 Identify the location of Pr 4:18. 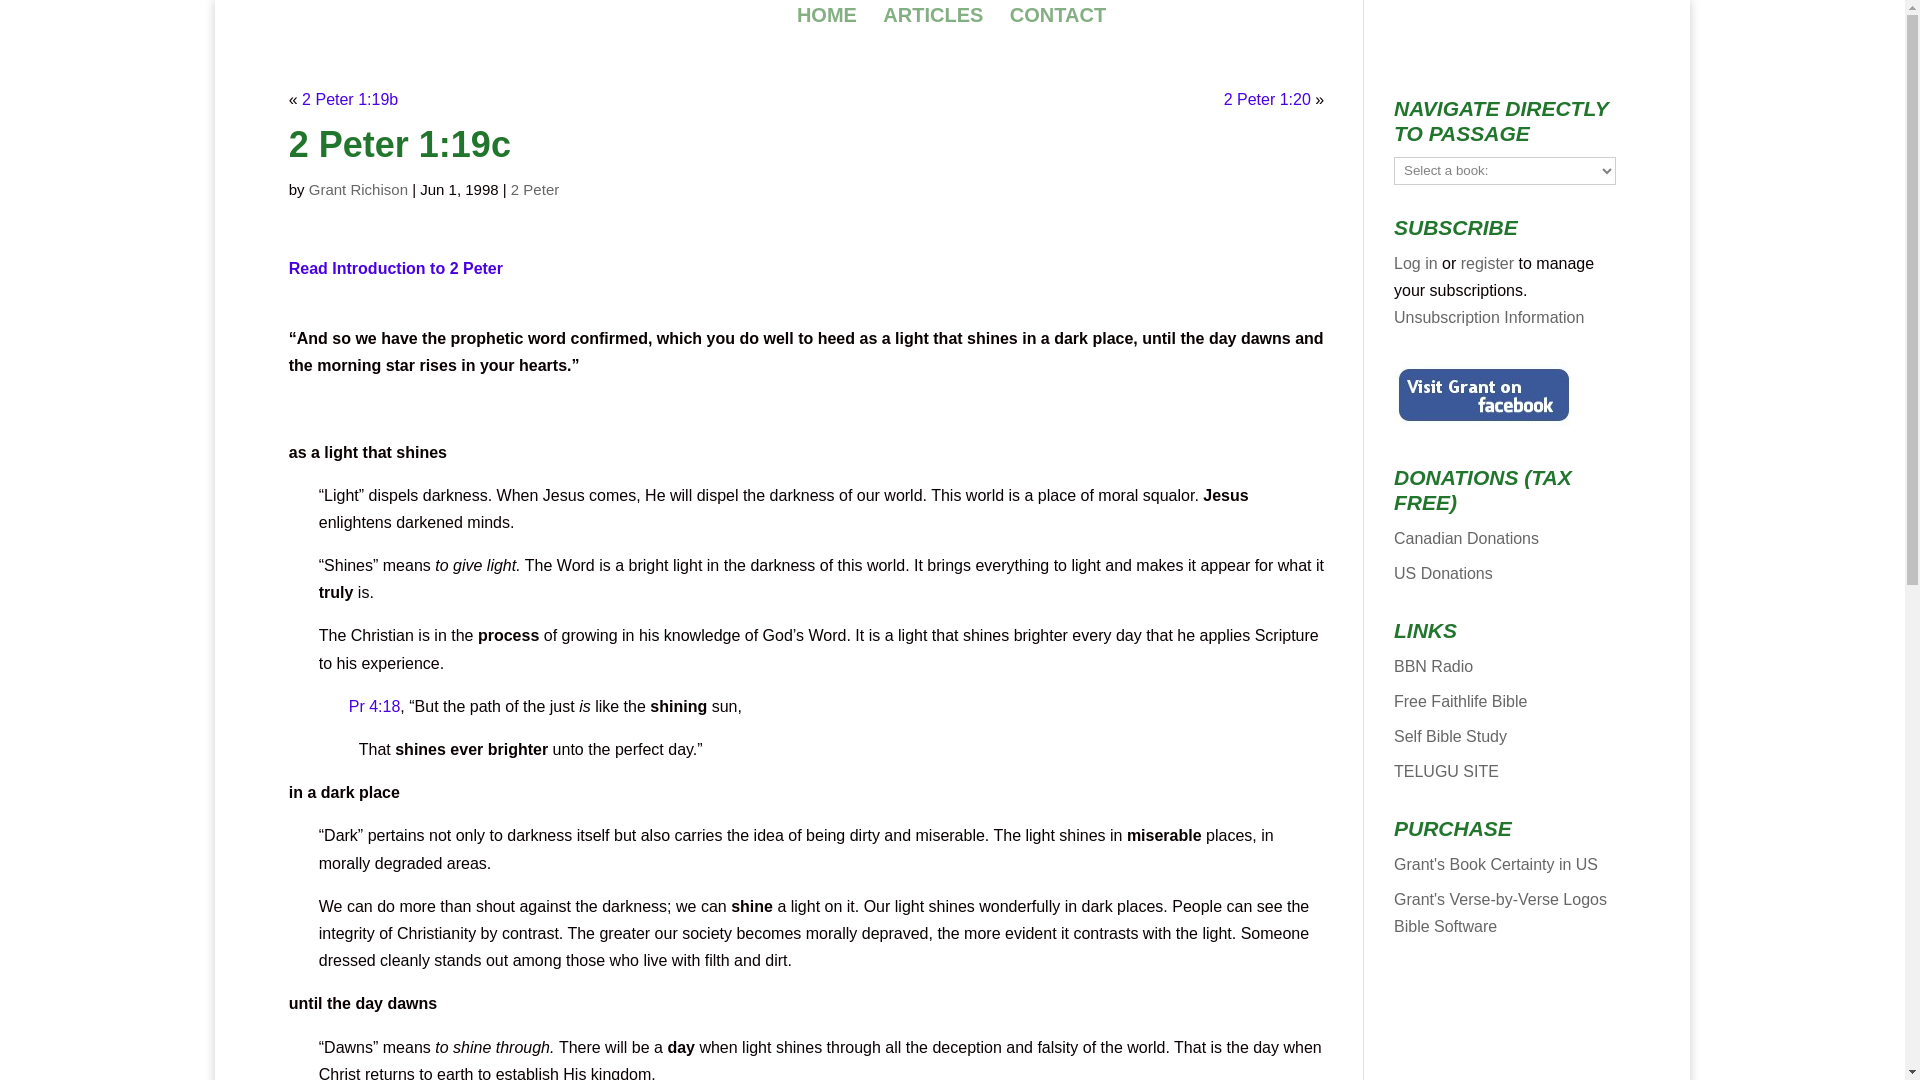
(375, 706).